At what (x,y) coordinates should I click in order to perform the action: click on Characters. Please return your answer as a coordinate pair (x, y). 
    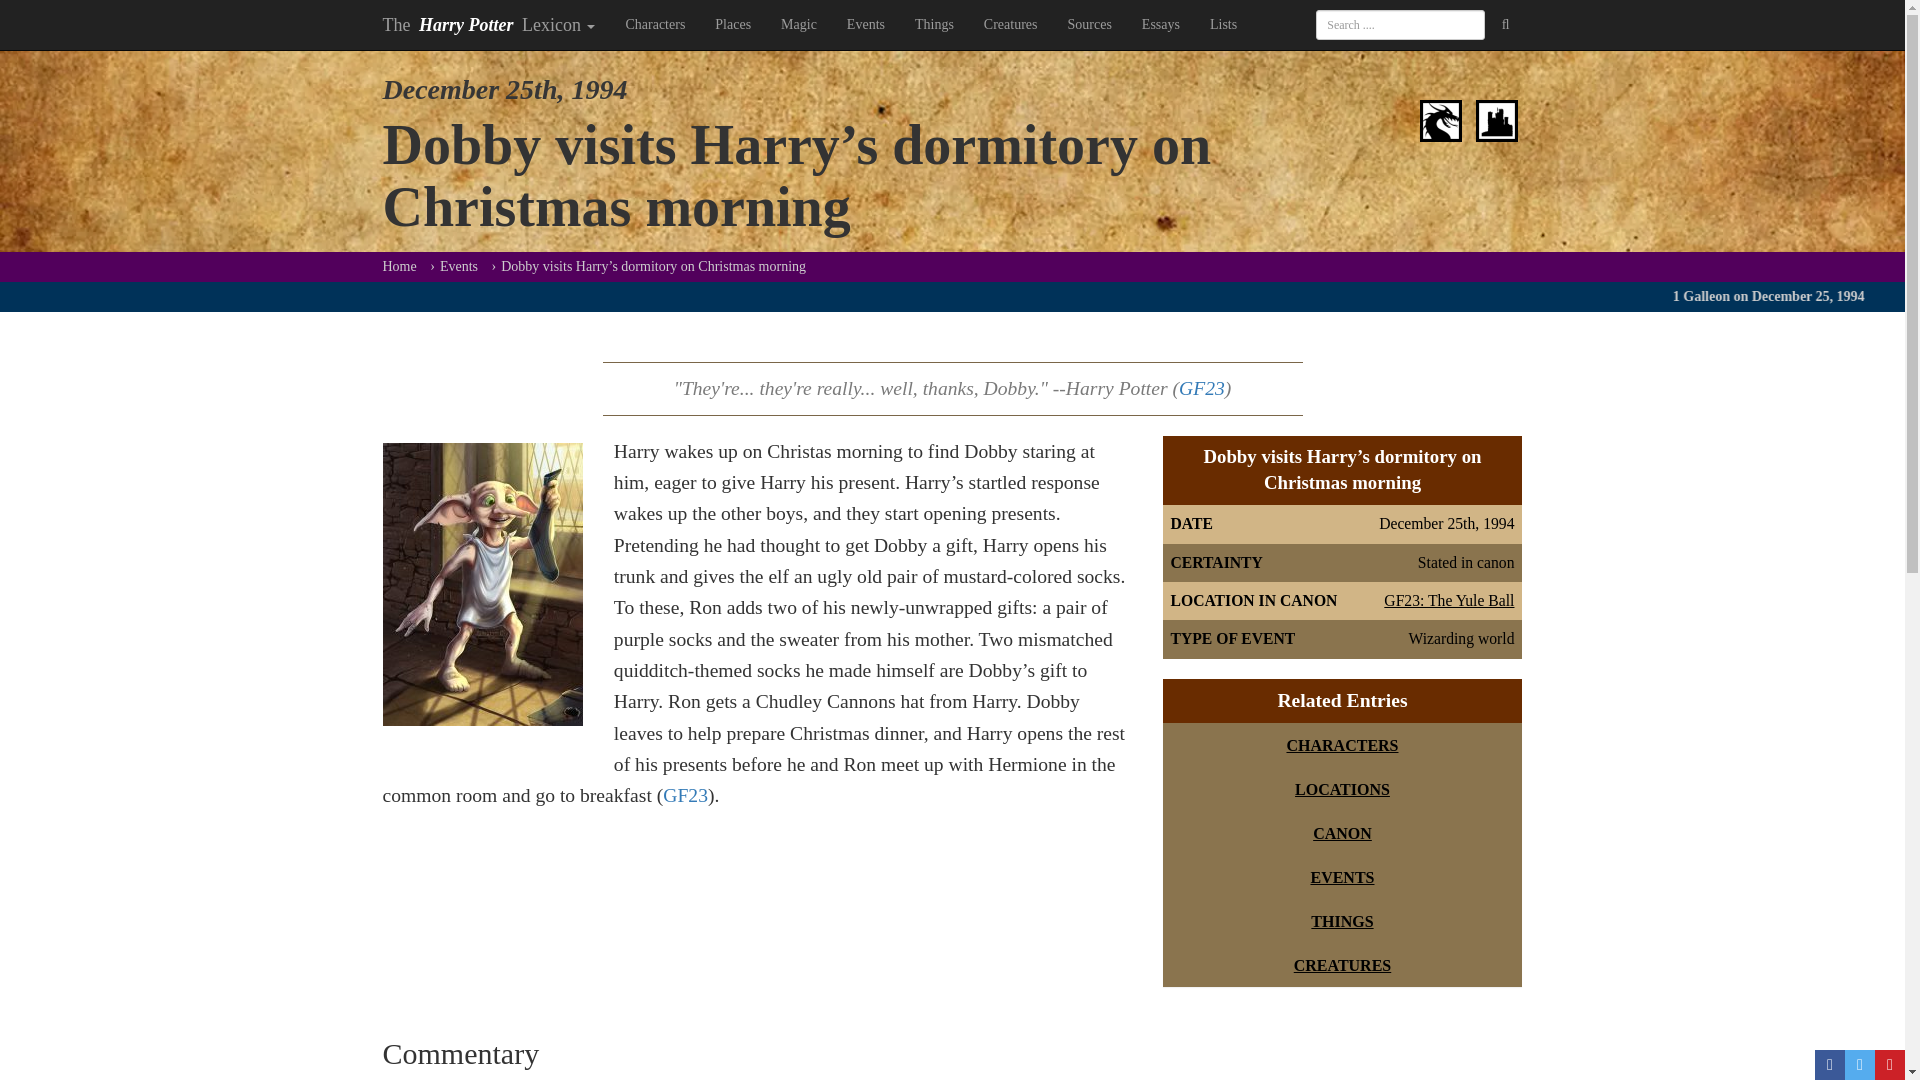
    Looking at the image, I should click on (655, 24).